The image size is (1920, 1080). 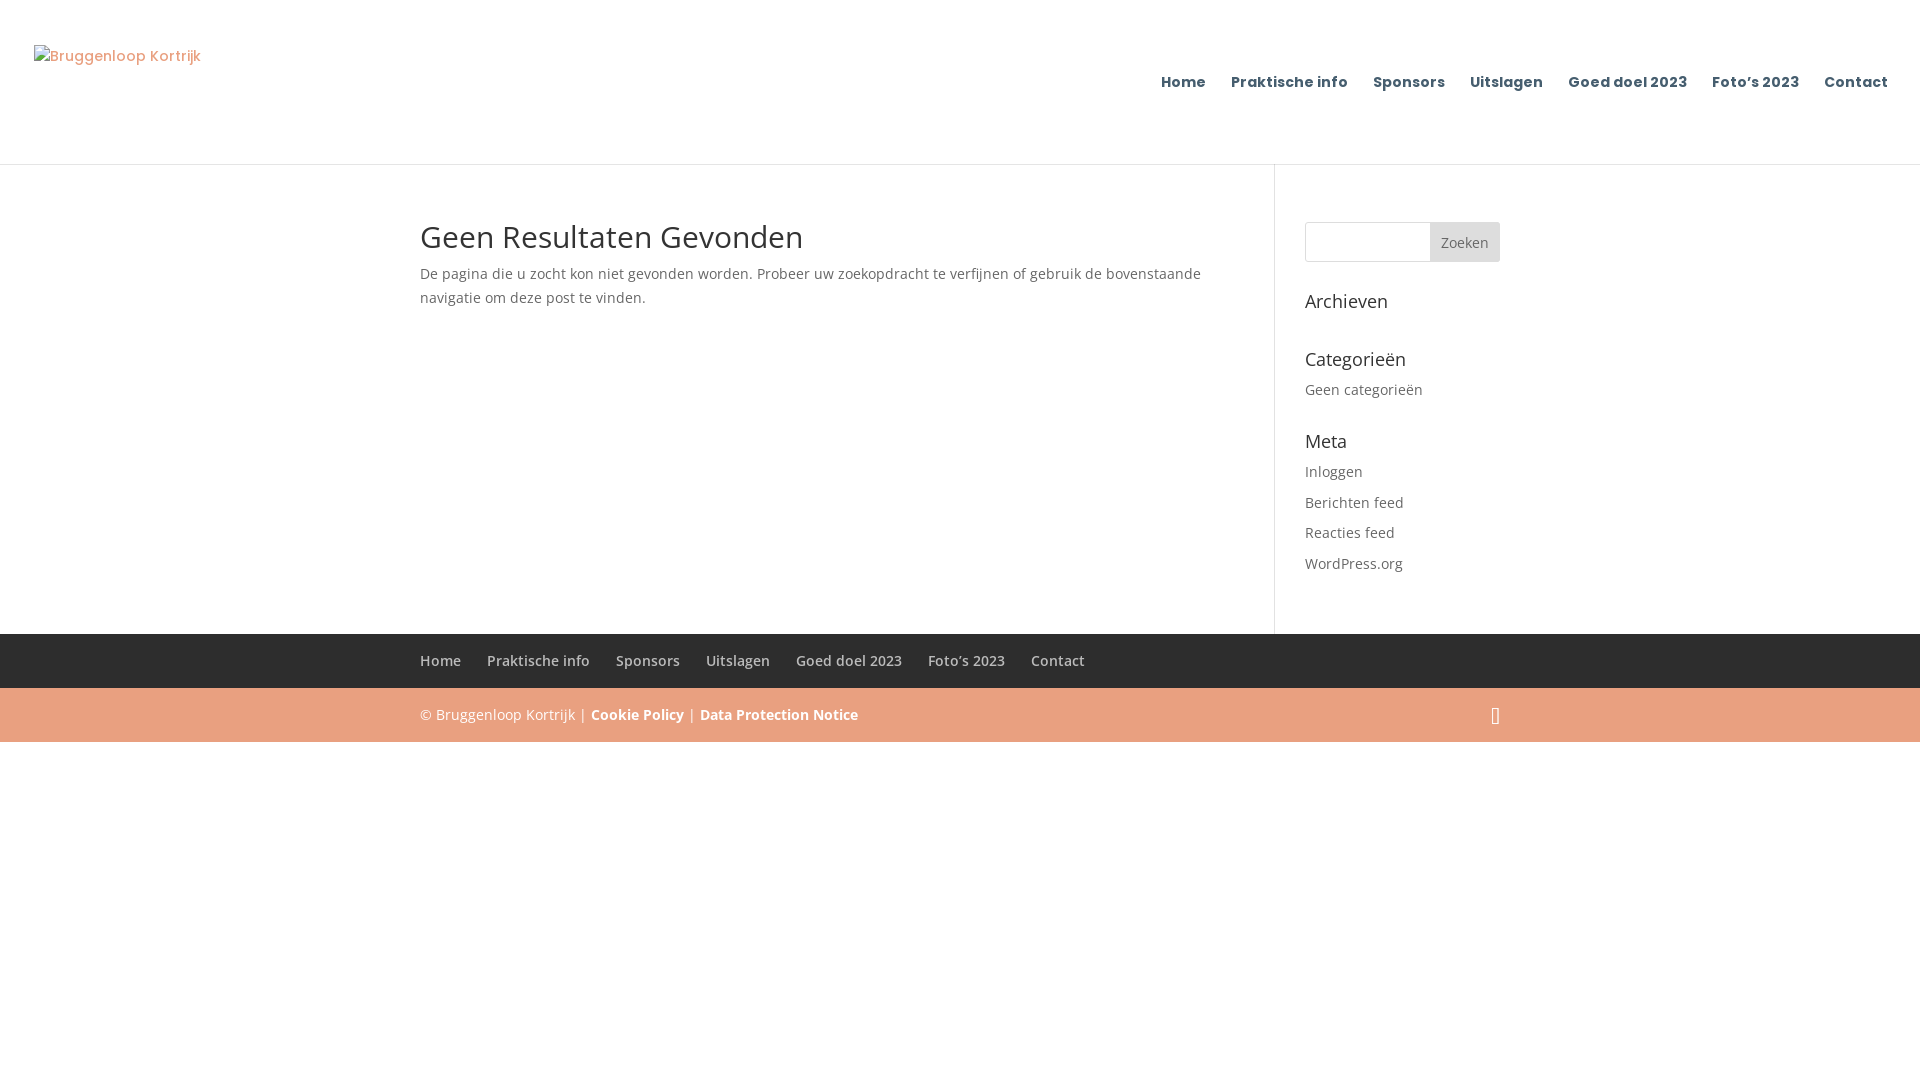 I want to click on Inloggen, so click(x=1334, y=472).